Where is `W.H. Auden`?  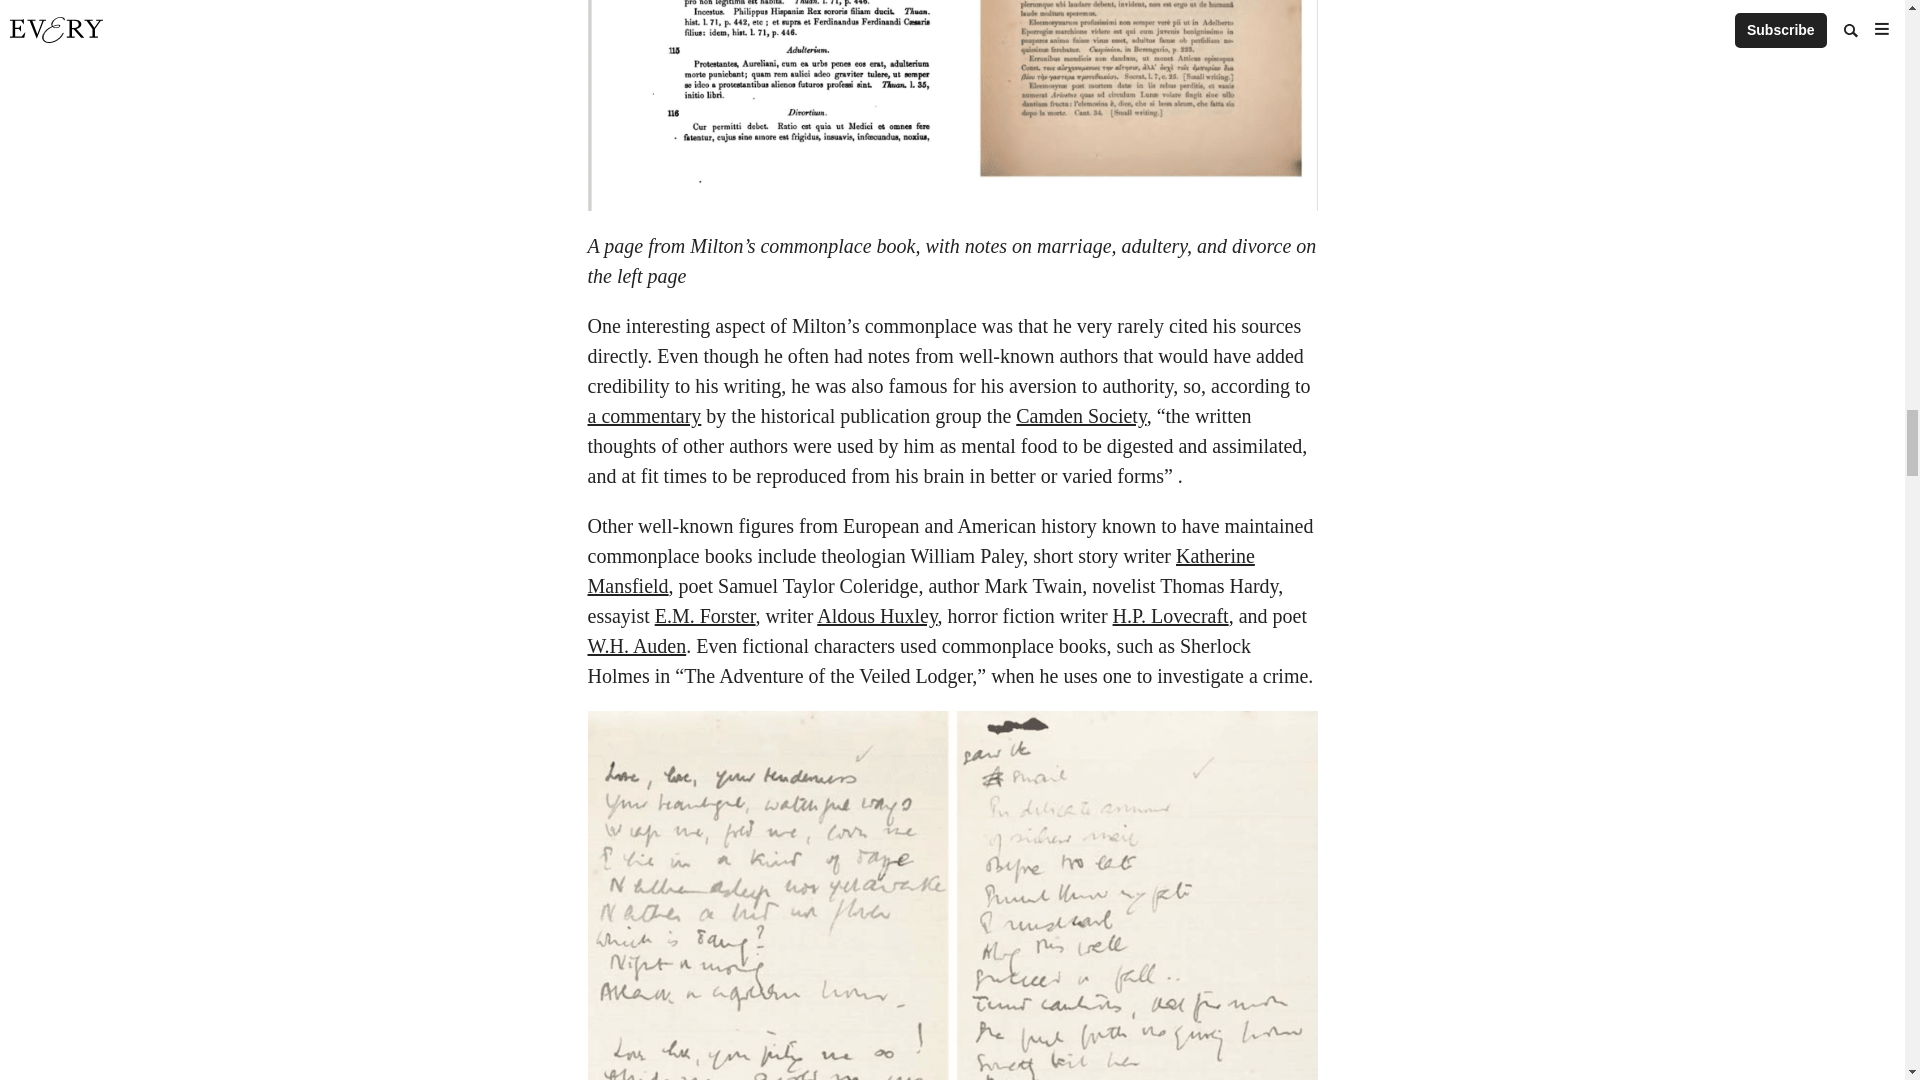 W.H. Auden is located at coordinates (637, 646).